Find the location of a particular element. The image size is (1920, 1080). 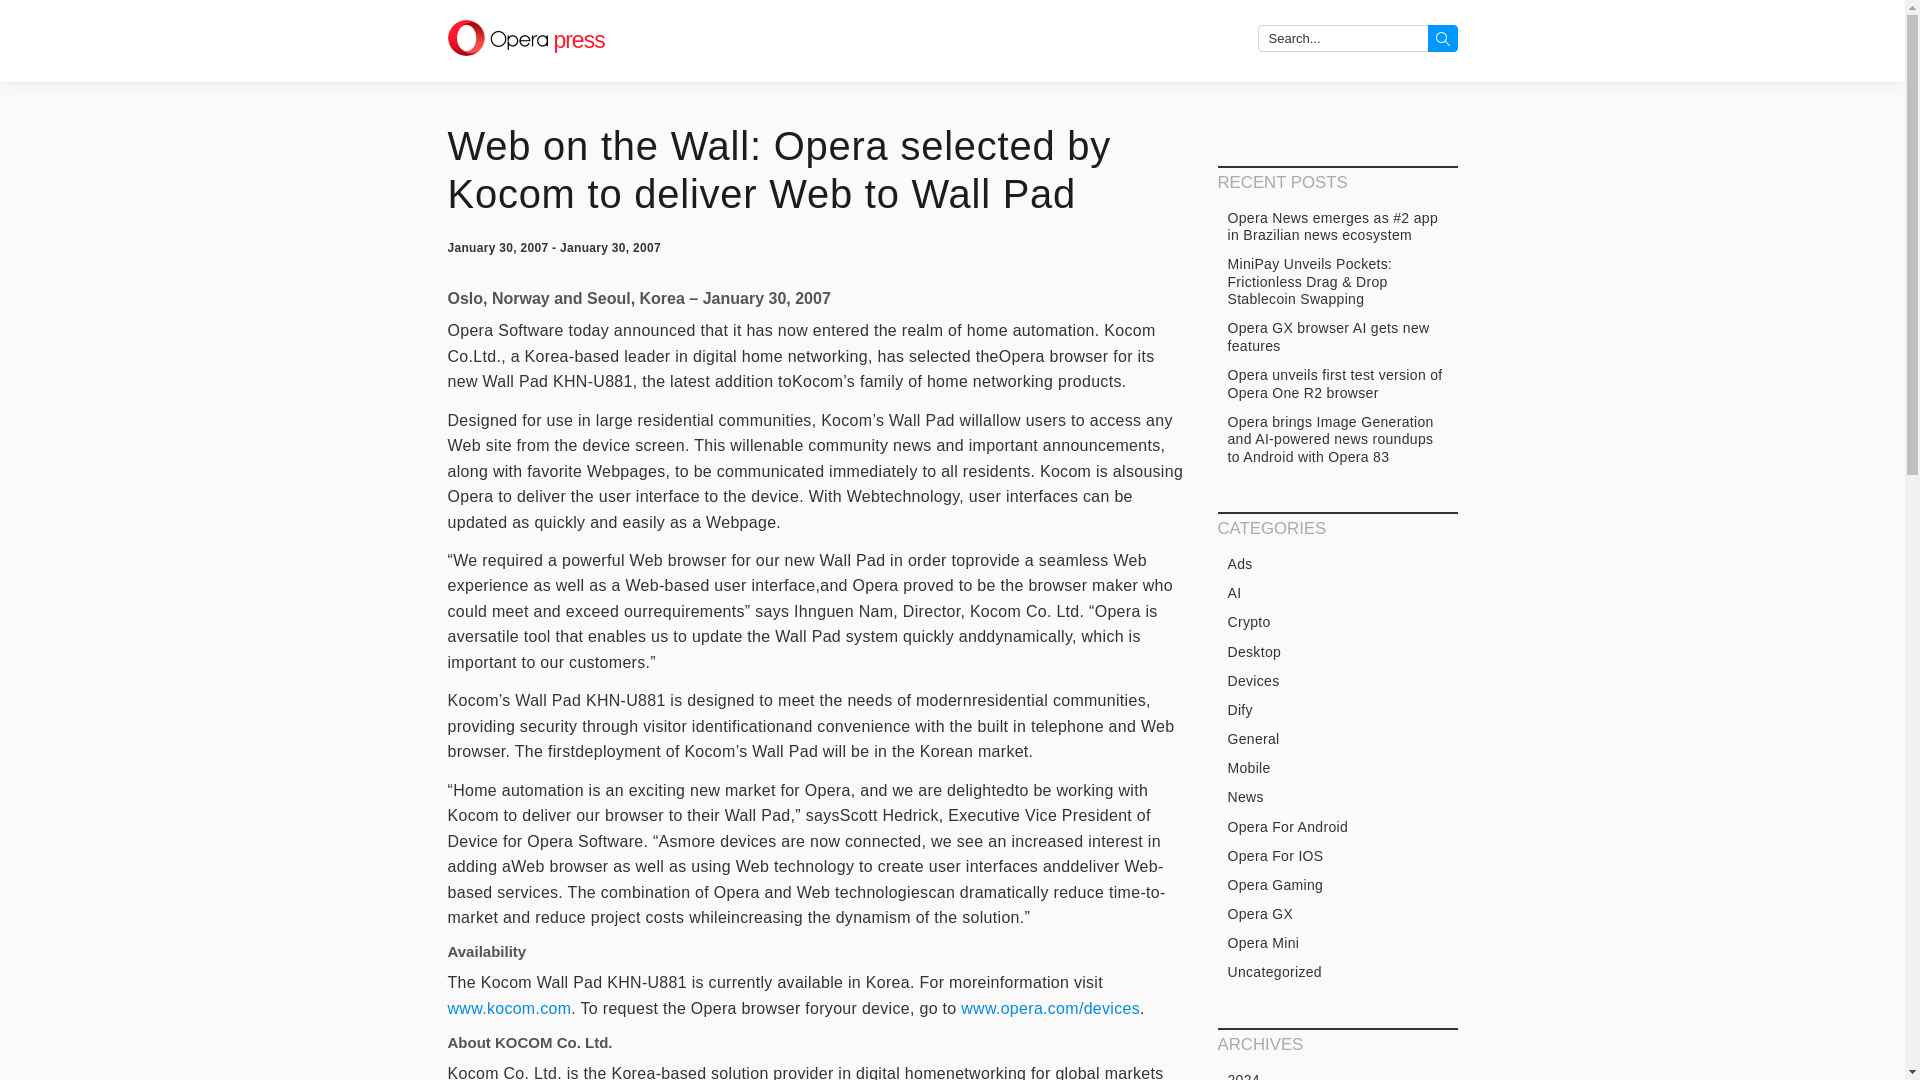

2024 is located at coordinates (1337, 1074).